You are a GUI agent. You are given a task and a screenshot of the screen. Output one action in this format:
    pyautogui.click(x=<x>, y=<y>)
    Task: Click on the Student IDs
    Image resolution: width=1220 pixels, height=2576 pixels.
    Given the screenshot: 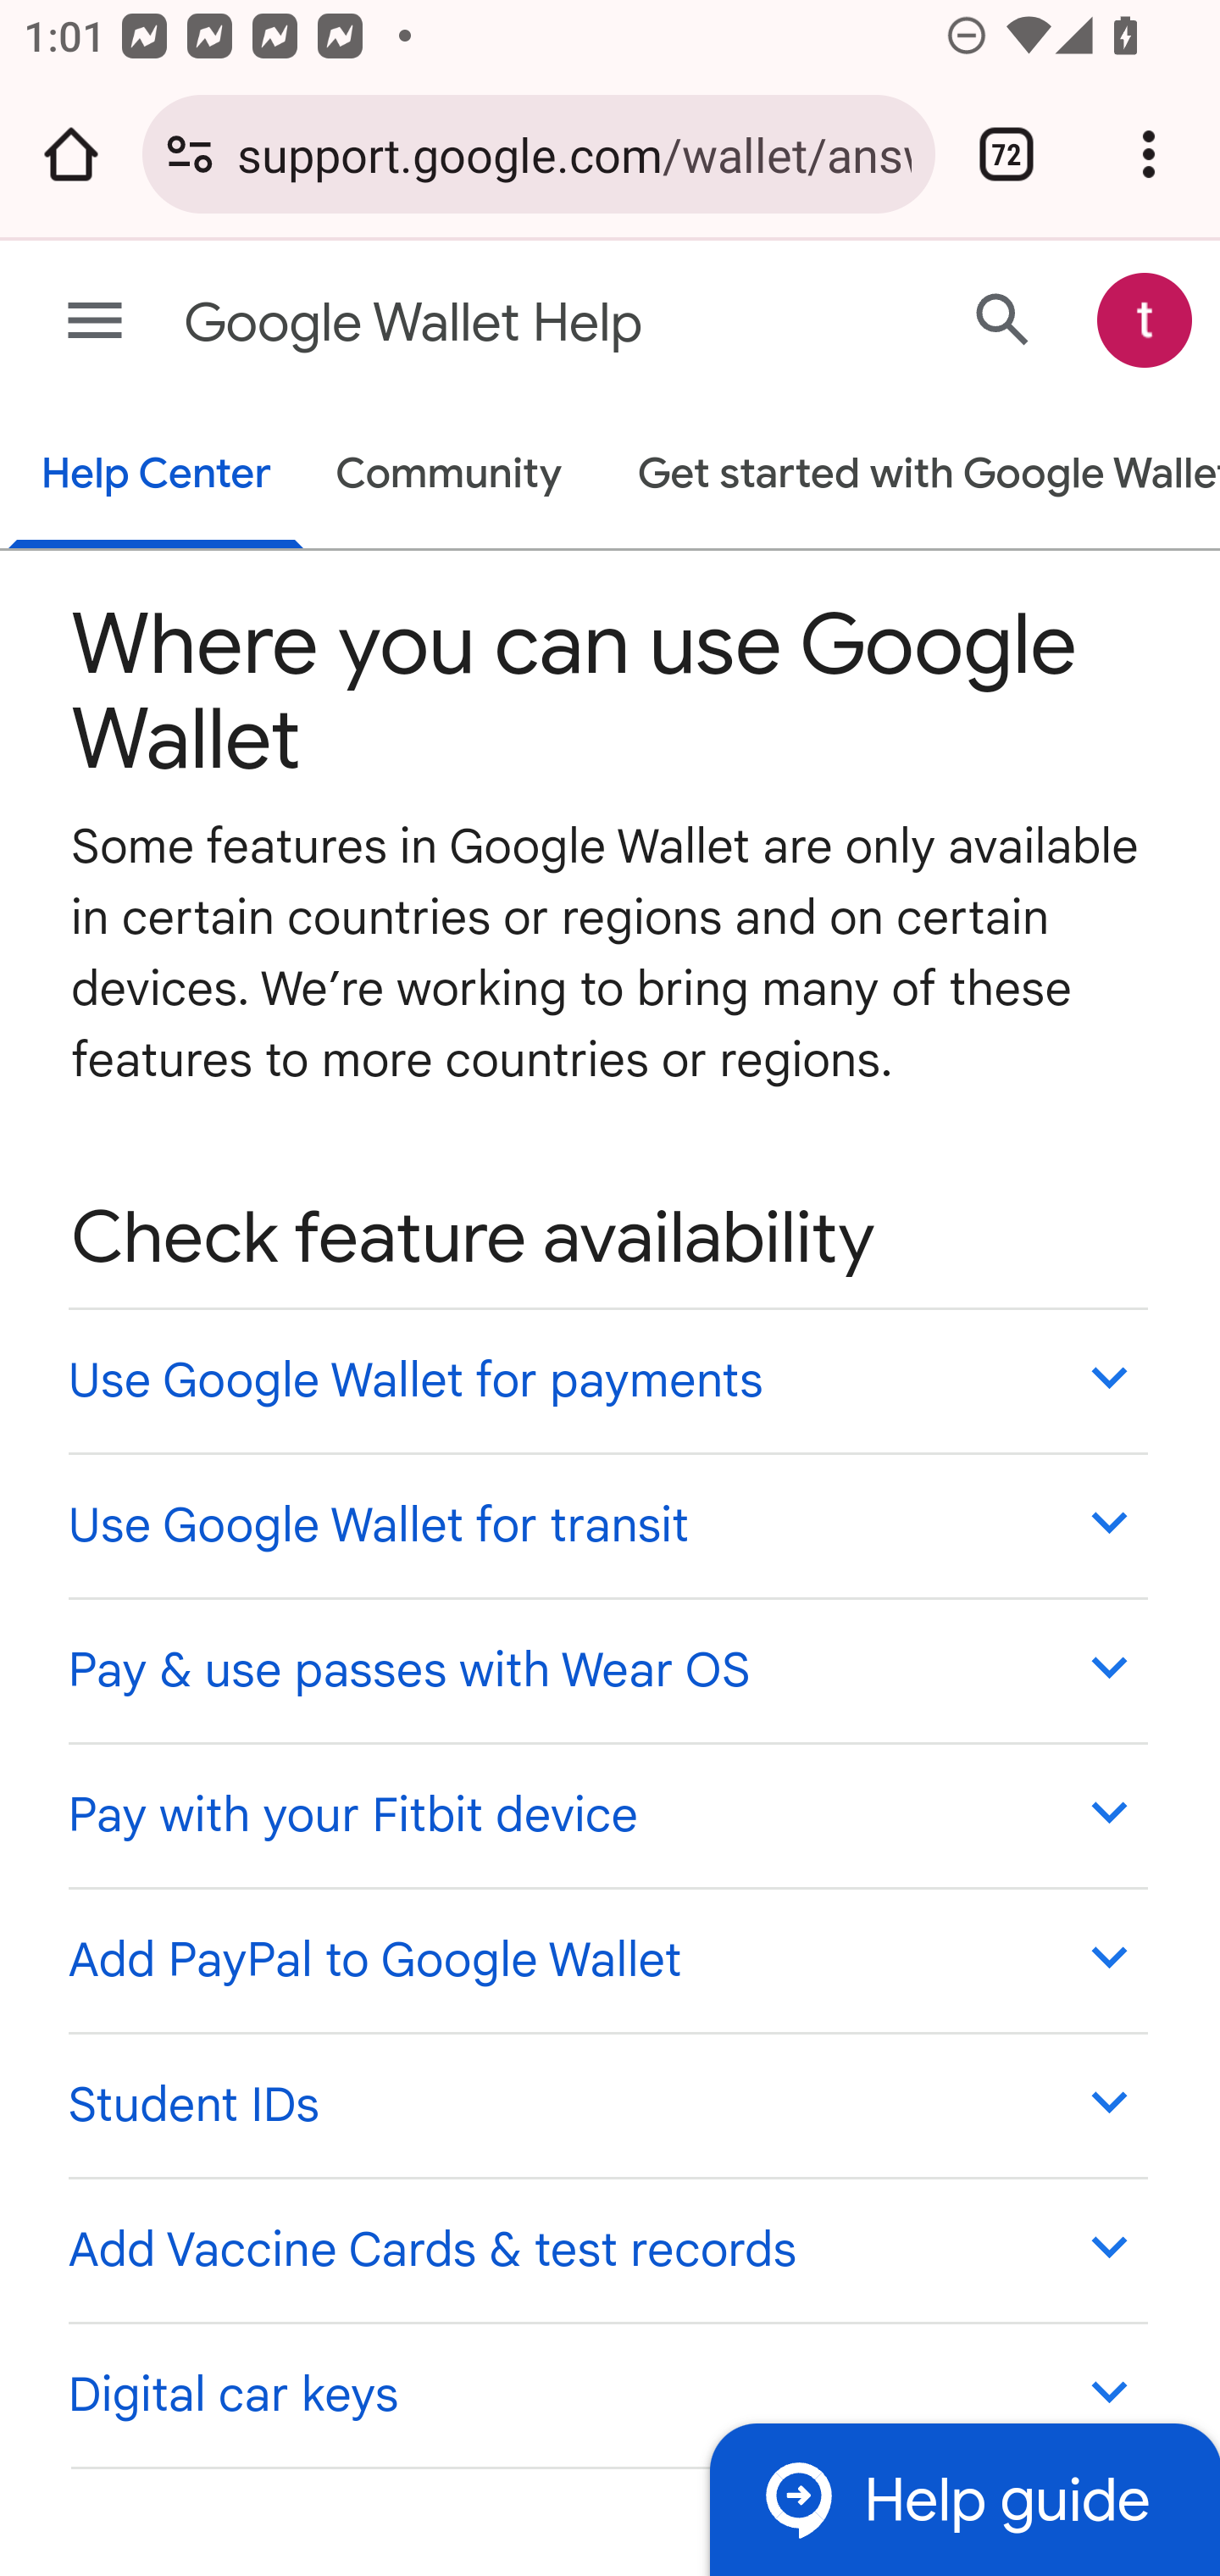 What is the action you would take?
    pyautogui.click(x=607, y=2103)
    